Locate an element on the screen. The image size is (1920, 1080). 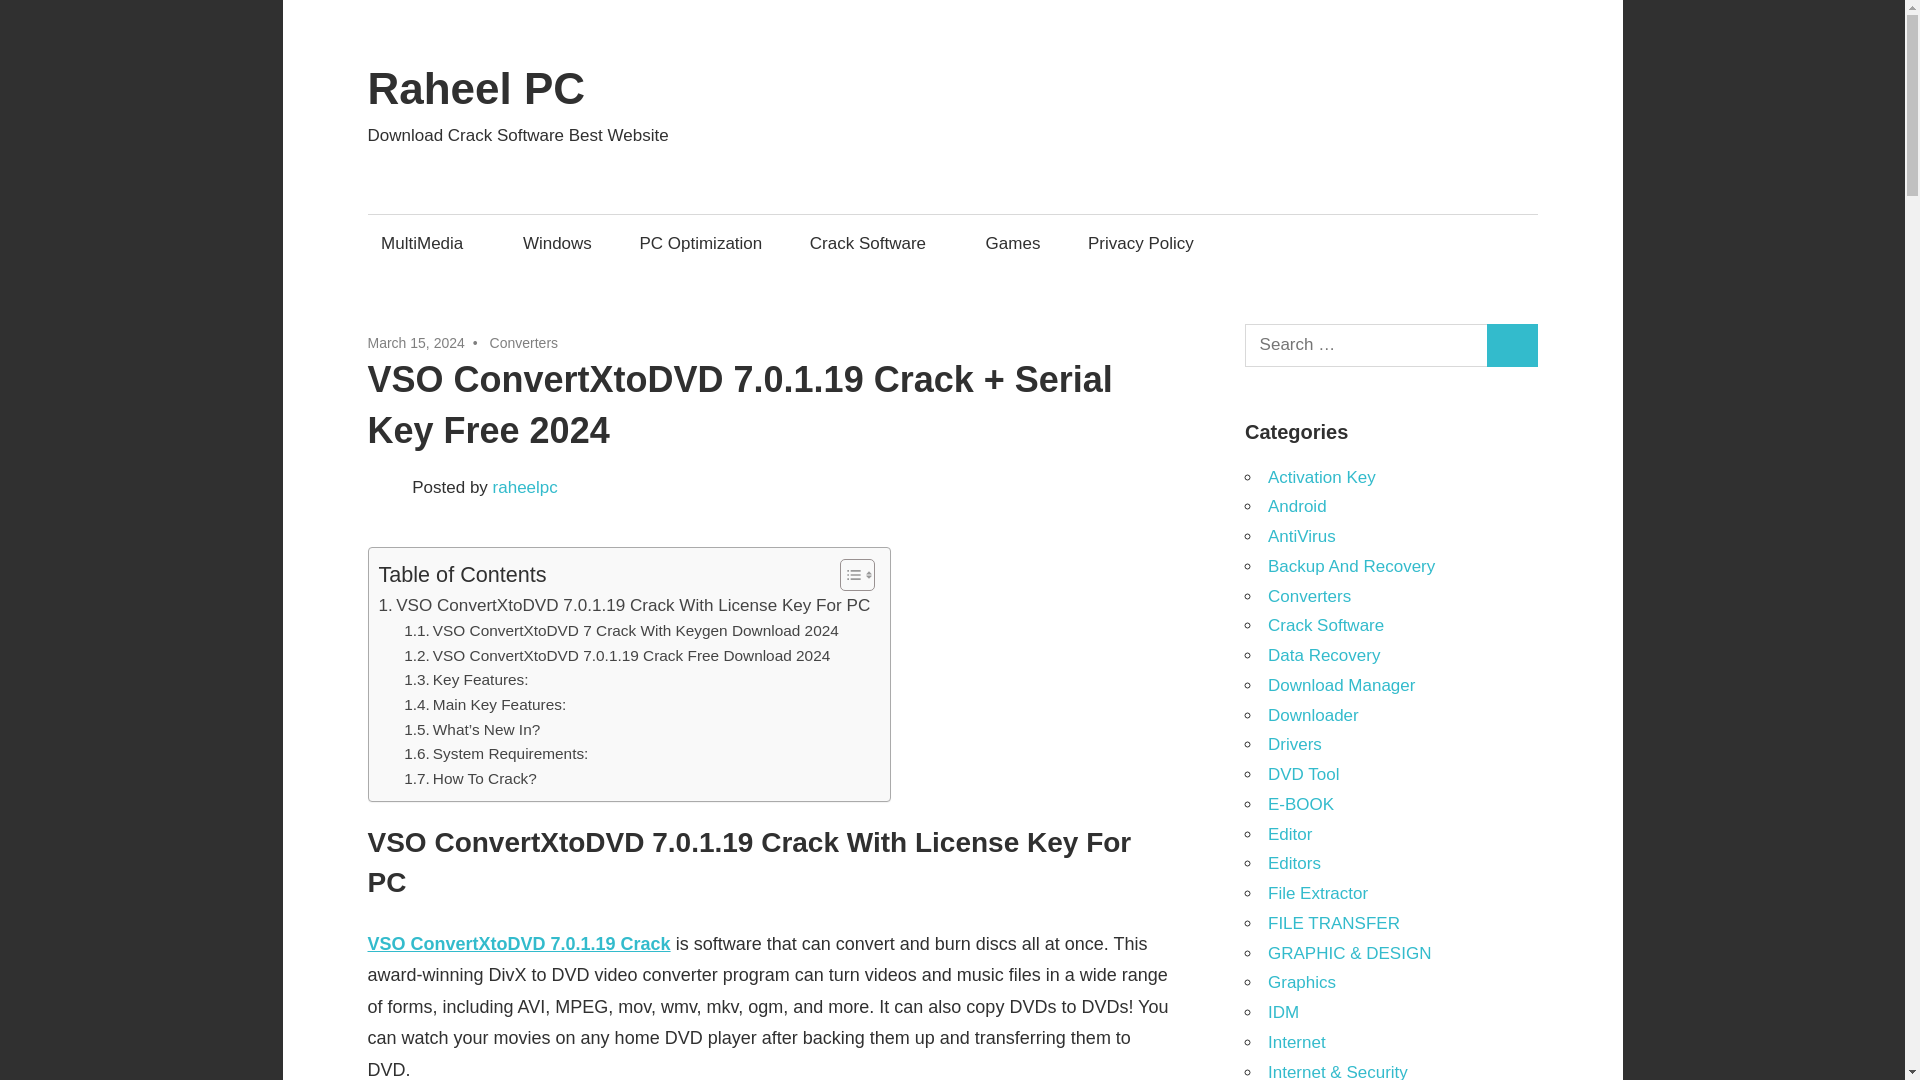
MultiMedia is located at coordinates (428, 243).